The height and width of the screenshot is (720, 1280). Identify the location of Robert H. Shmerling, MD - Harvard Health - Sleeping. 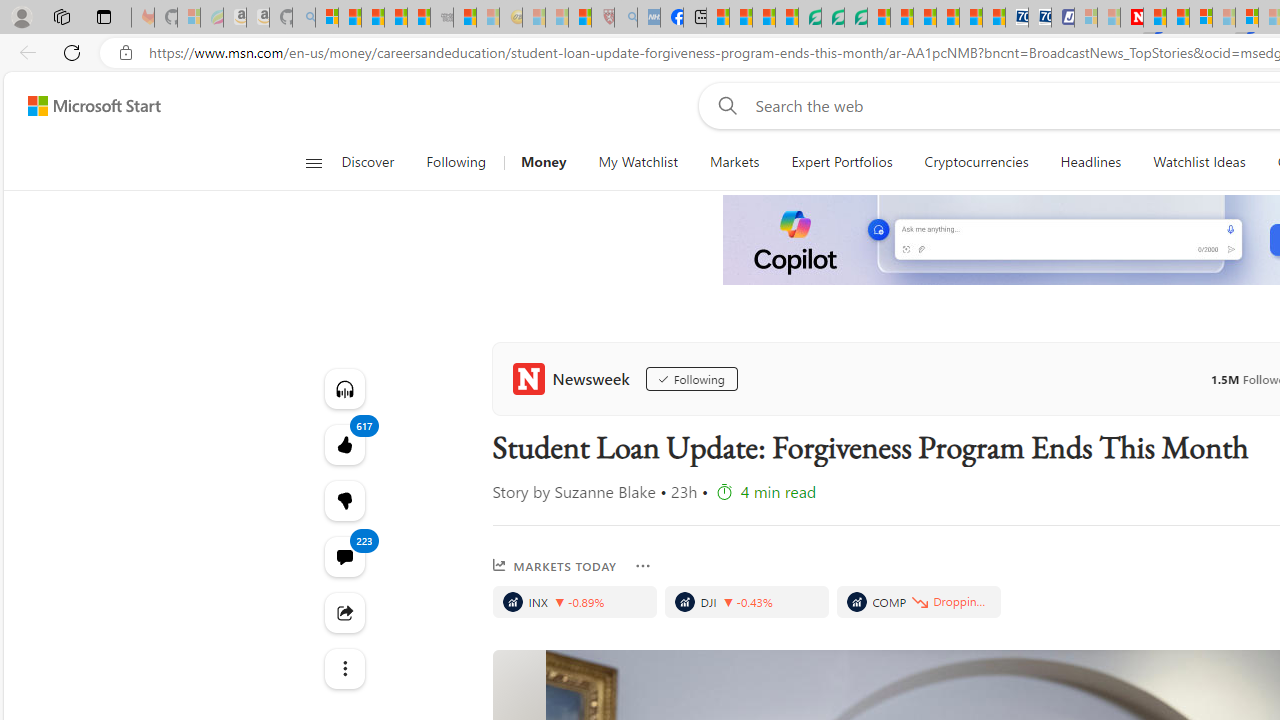
(602, 18).